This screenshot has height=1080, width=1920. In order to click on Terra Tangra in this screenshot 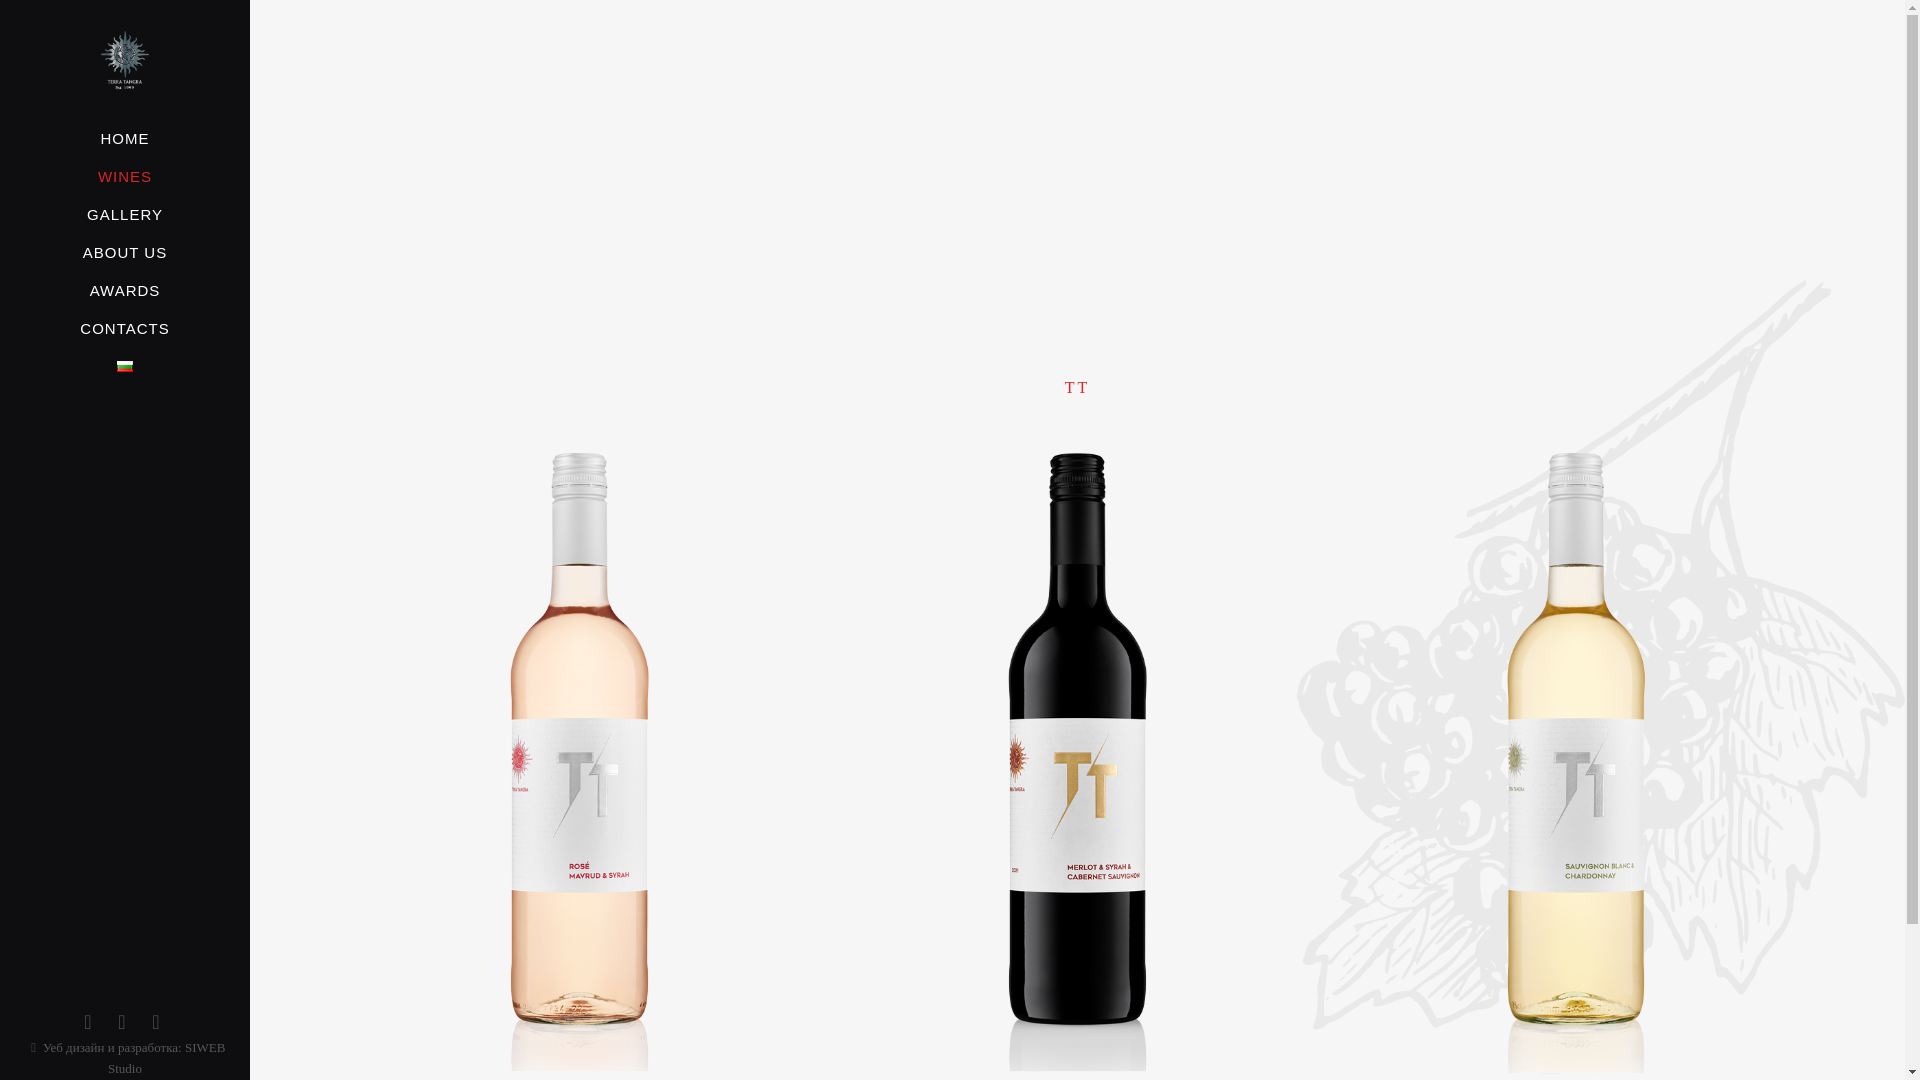, I will do `click(124, 60)`.